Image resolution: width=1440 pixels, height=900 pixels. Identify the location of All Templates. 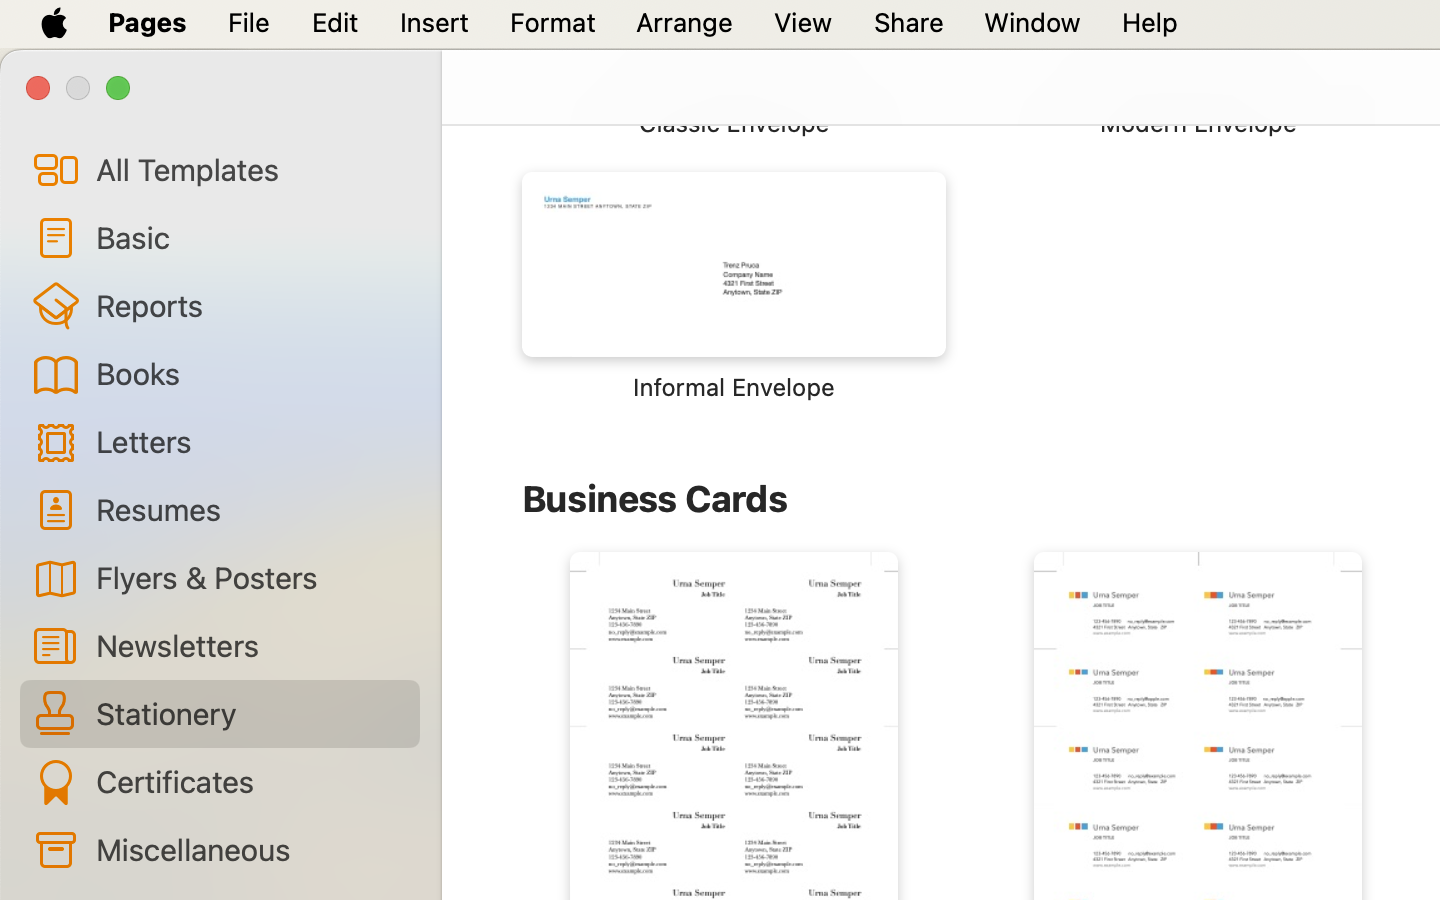
(250, 169).